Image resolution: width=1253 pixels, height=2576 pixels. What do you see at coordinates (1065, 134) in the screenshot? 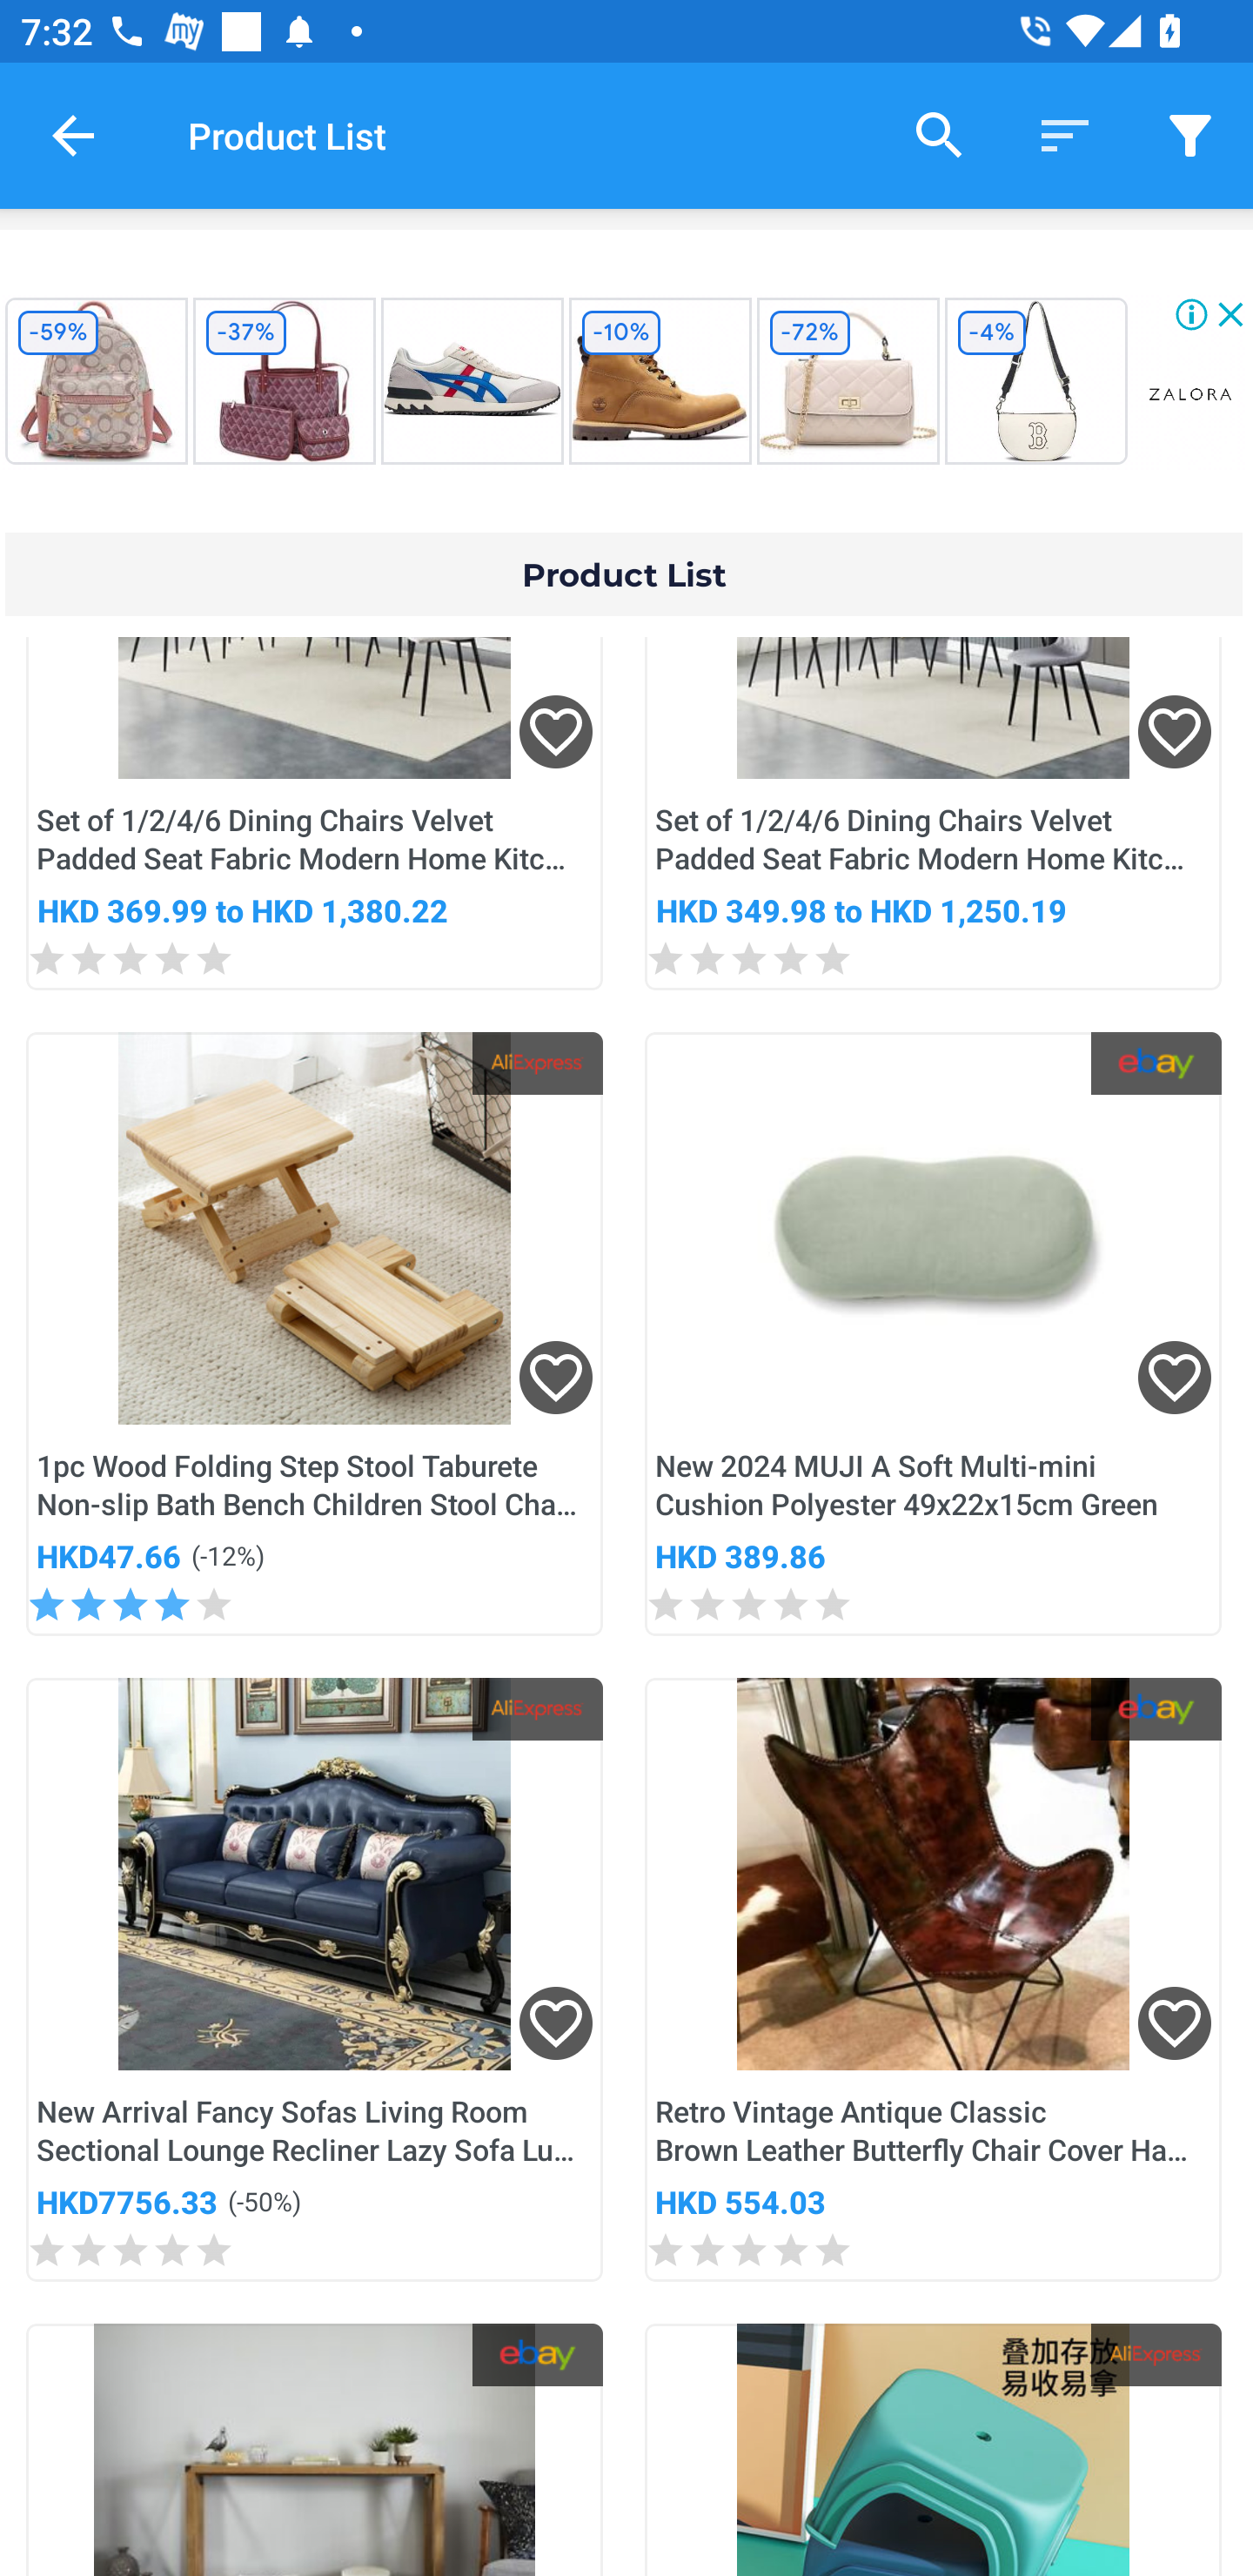
I see `short` at bounding box center [1065, 134].